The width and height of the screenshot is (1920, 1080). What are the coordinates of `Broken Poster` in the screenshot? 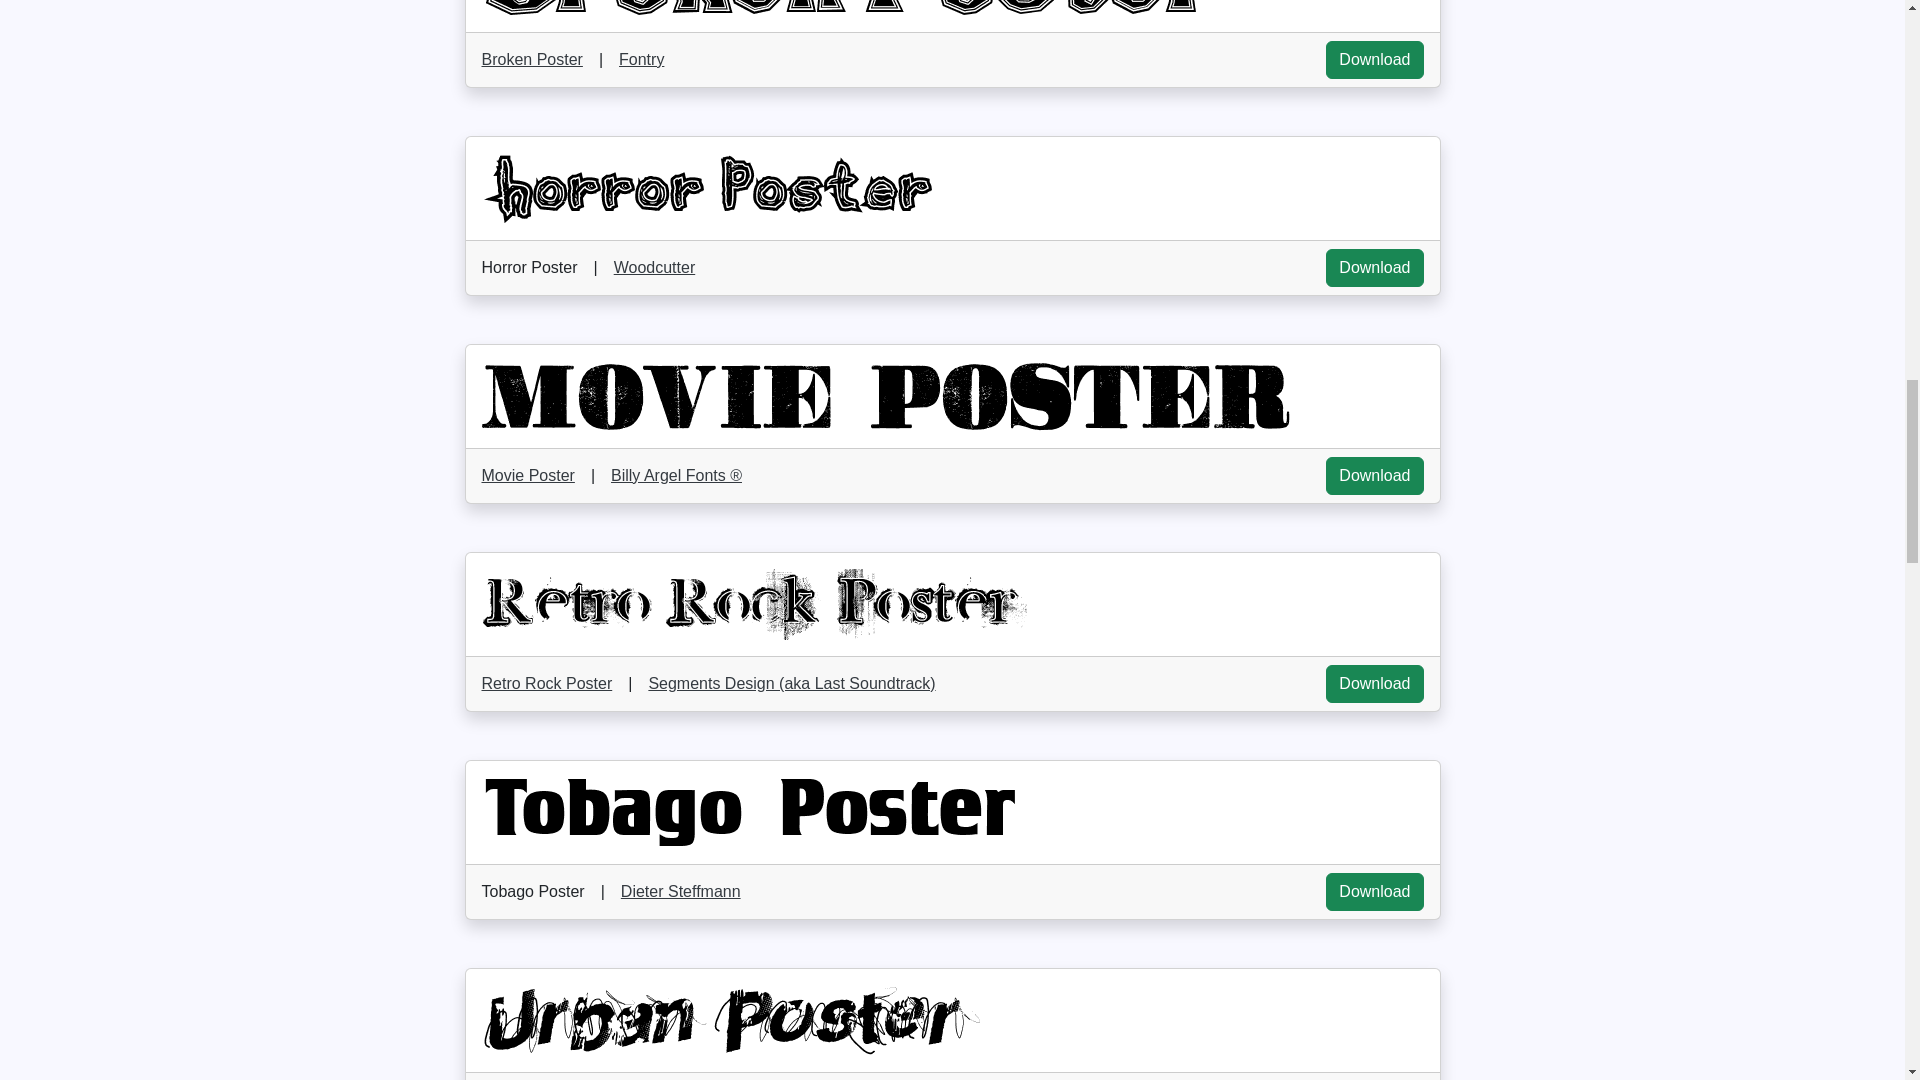 It's located at (532, 60).